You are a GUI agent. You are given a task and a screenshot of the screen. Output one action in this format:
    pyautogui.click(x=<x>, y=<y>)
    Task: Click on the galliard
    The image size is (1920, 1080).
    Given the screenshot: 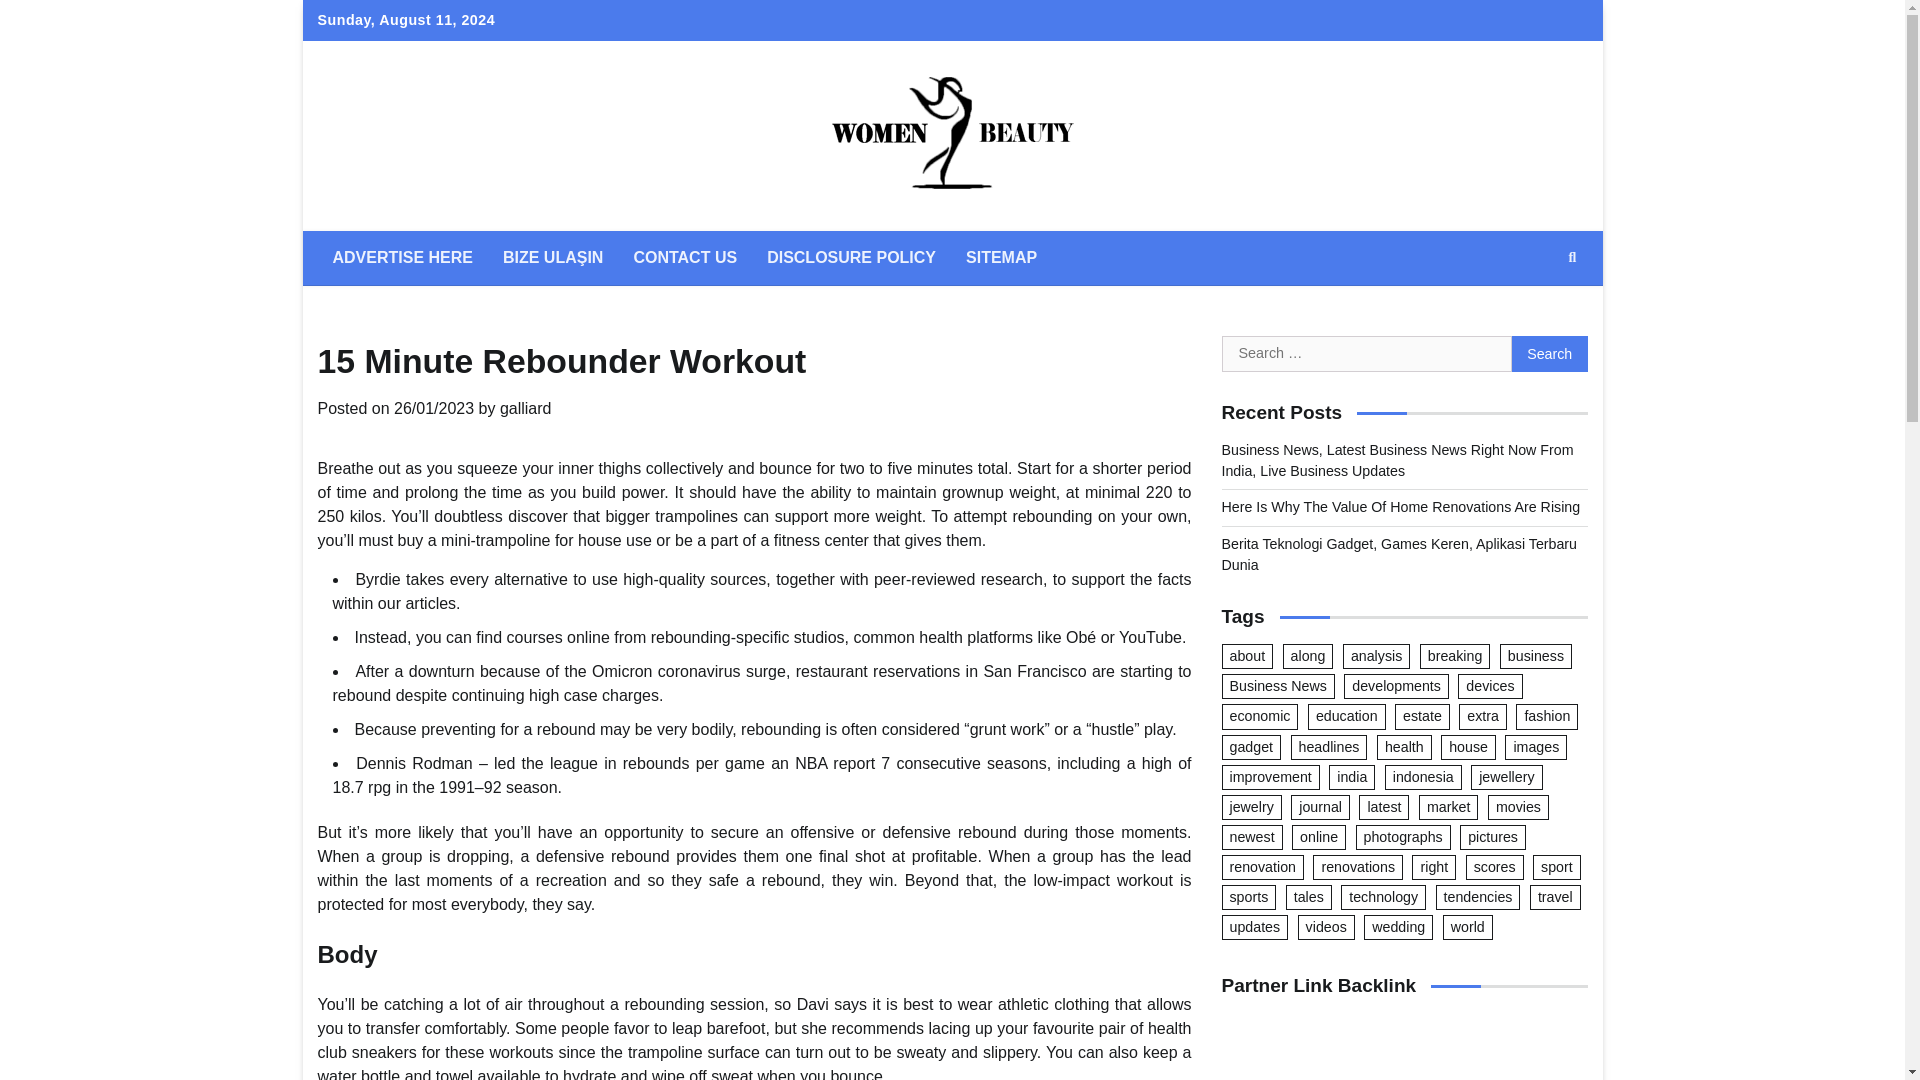 What is the action you would take?
    pyautogui.click(x=526, y=408)
    